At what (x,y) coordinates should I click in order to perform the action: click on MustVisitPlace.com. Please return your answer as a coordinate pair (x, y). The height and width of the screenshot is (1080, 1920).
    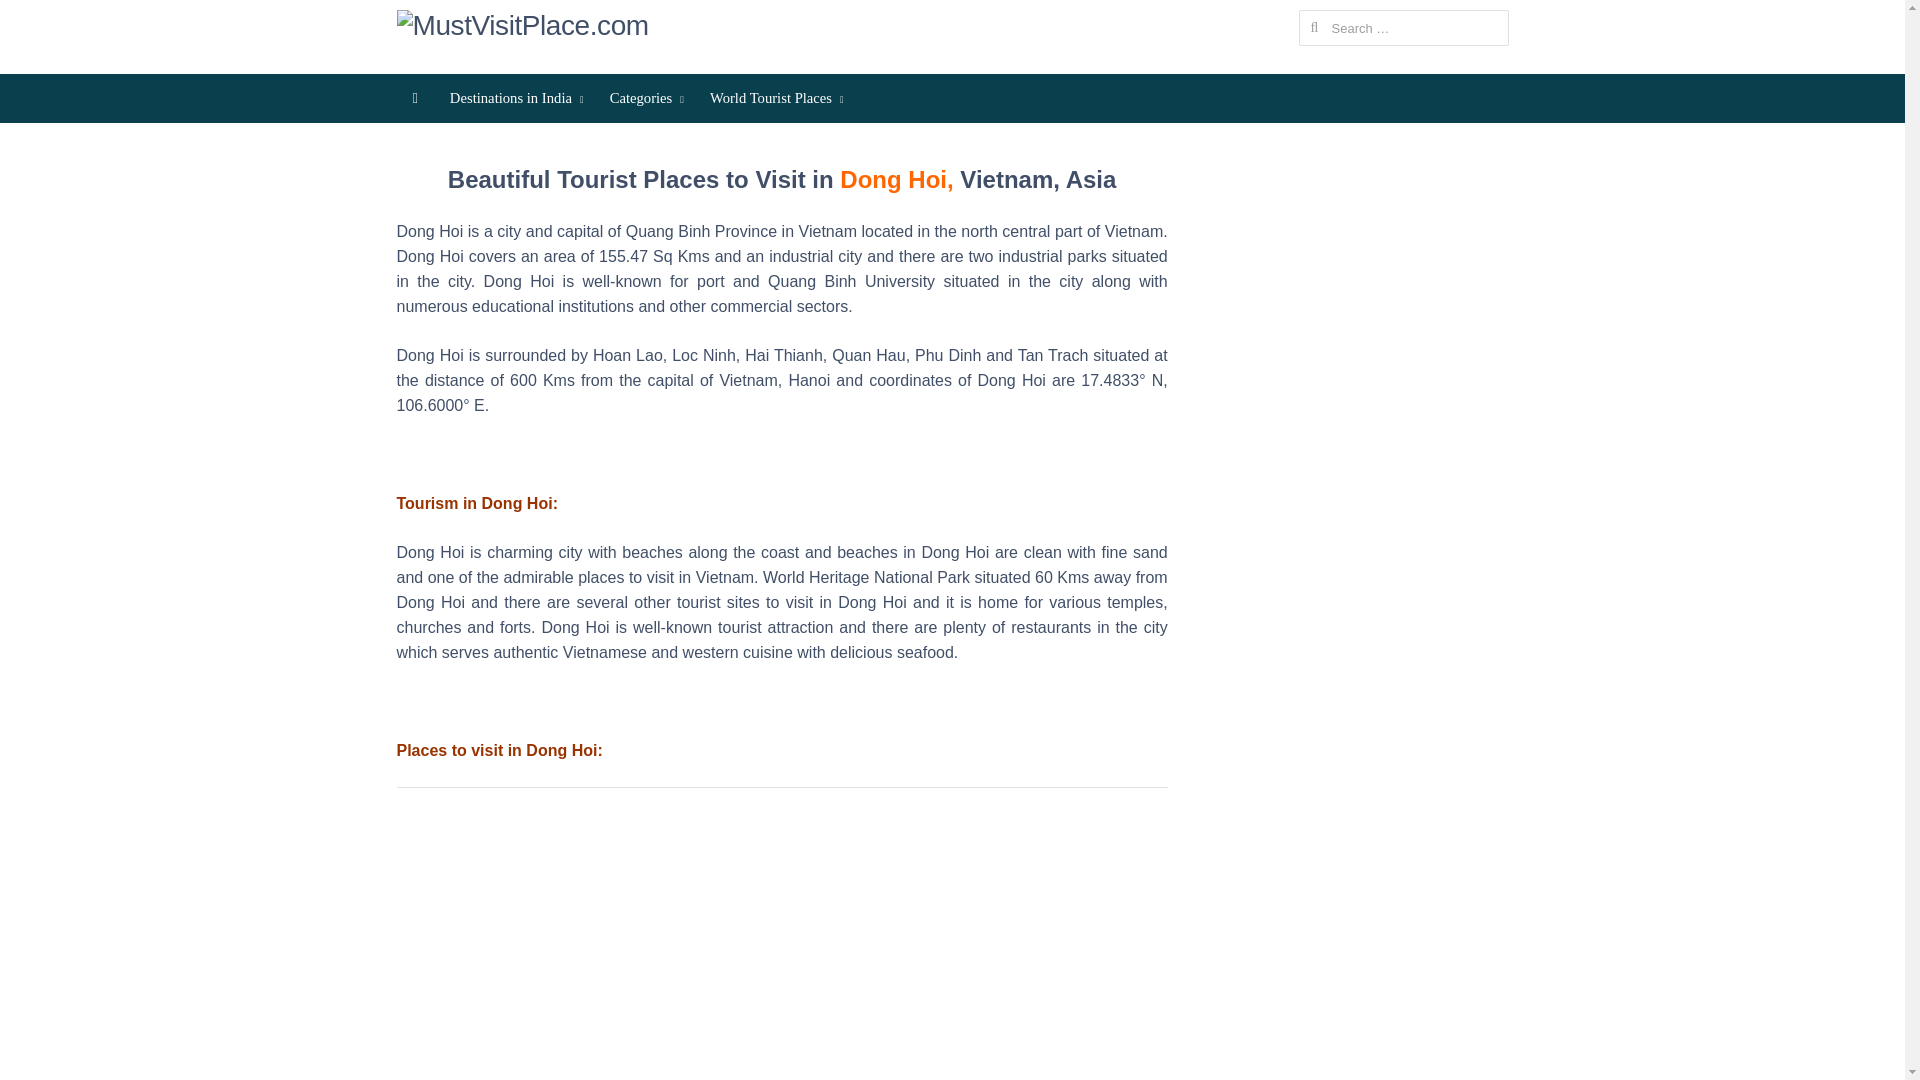
    Looking at the image, I should click on (526, 26).